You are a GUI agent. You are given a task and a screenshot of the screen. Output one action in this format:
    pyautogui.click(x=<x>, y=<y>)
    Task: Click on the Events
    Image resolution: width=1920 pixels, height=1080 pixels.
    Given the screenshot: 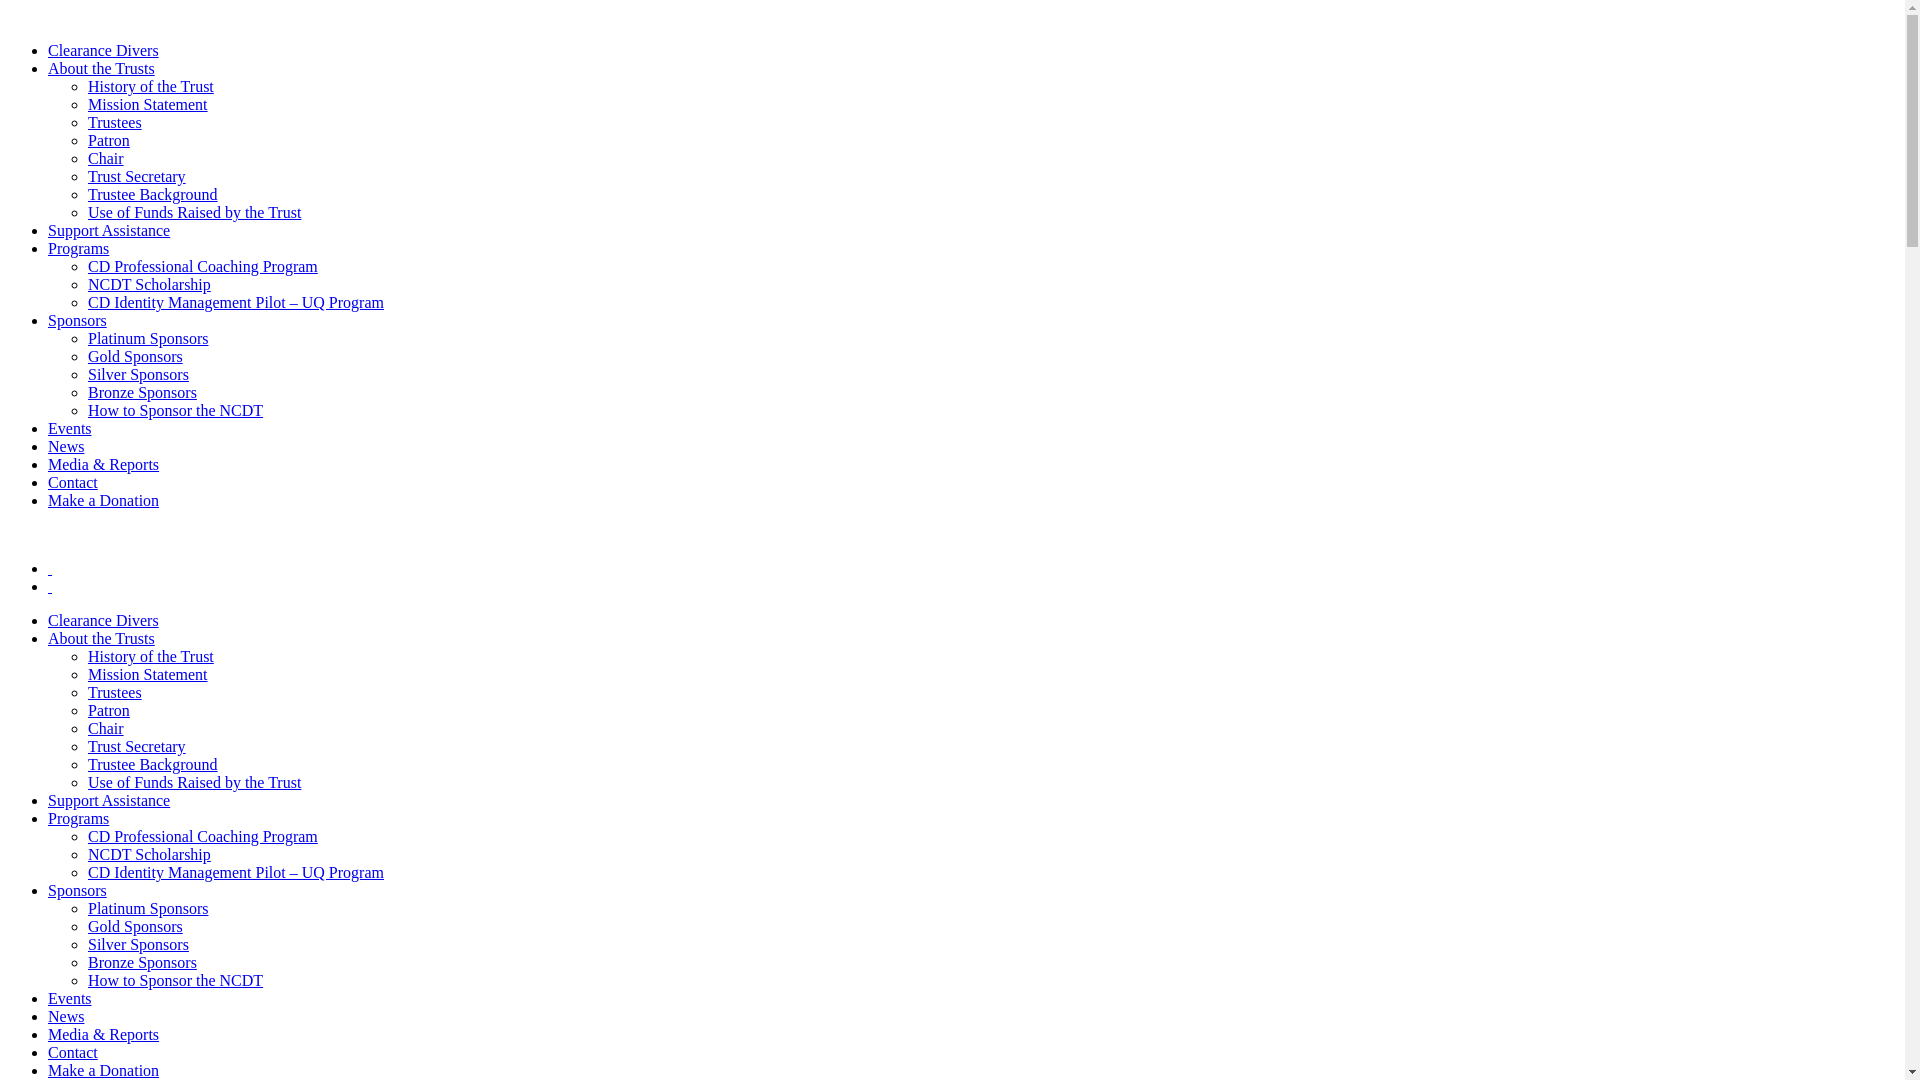 What is the action you would take?
    pyautogui.click(x=70, y=428)
    